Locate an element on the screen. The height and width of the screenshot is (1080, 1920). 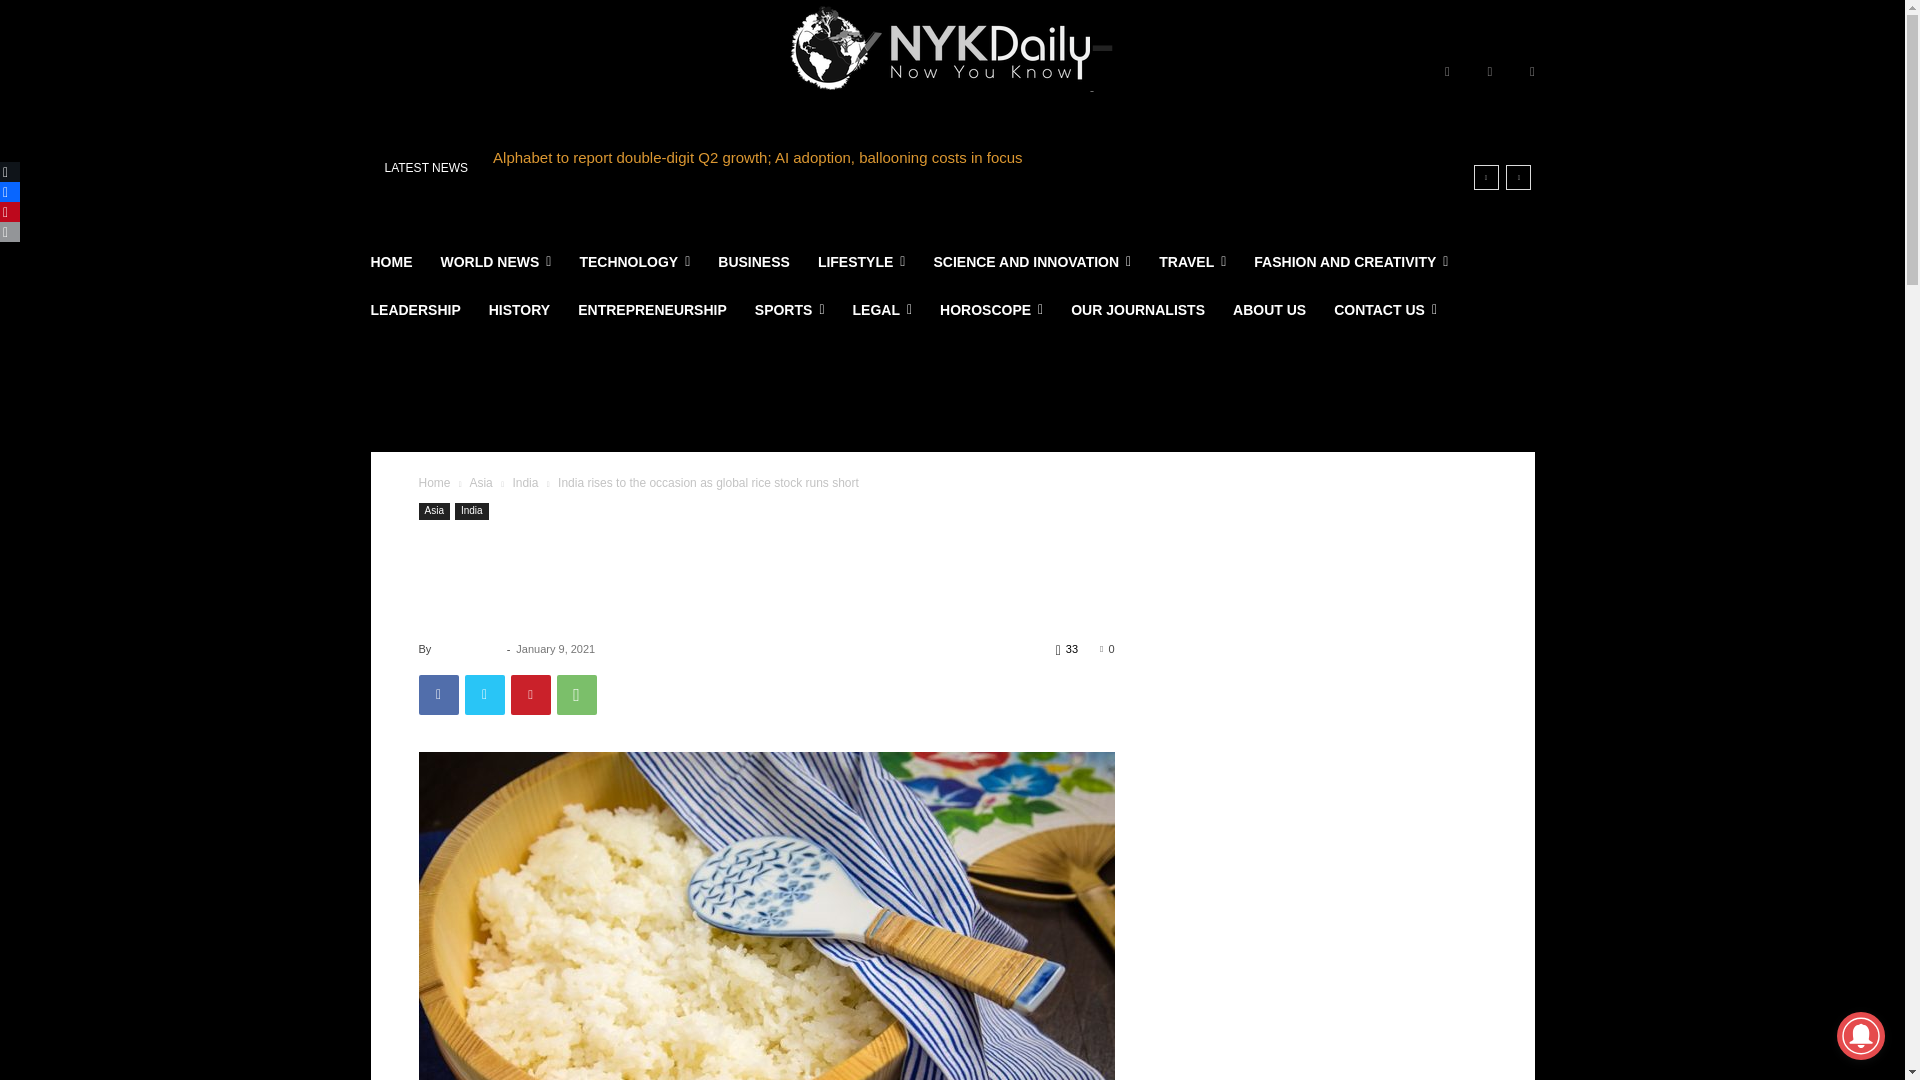
Twitter is located at coordinates (1532, 72).